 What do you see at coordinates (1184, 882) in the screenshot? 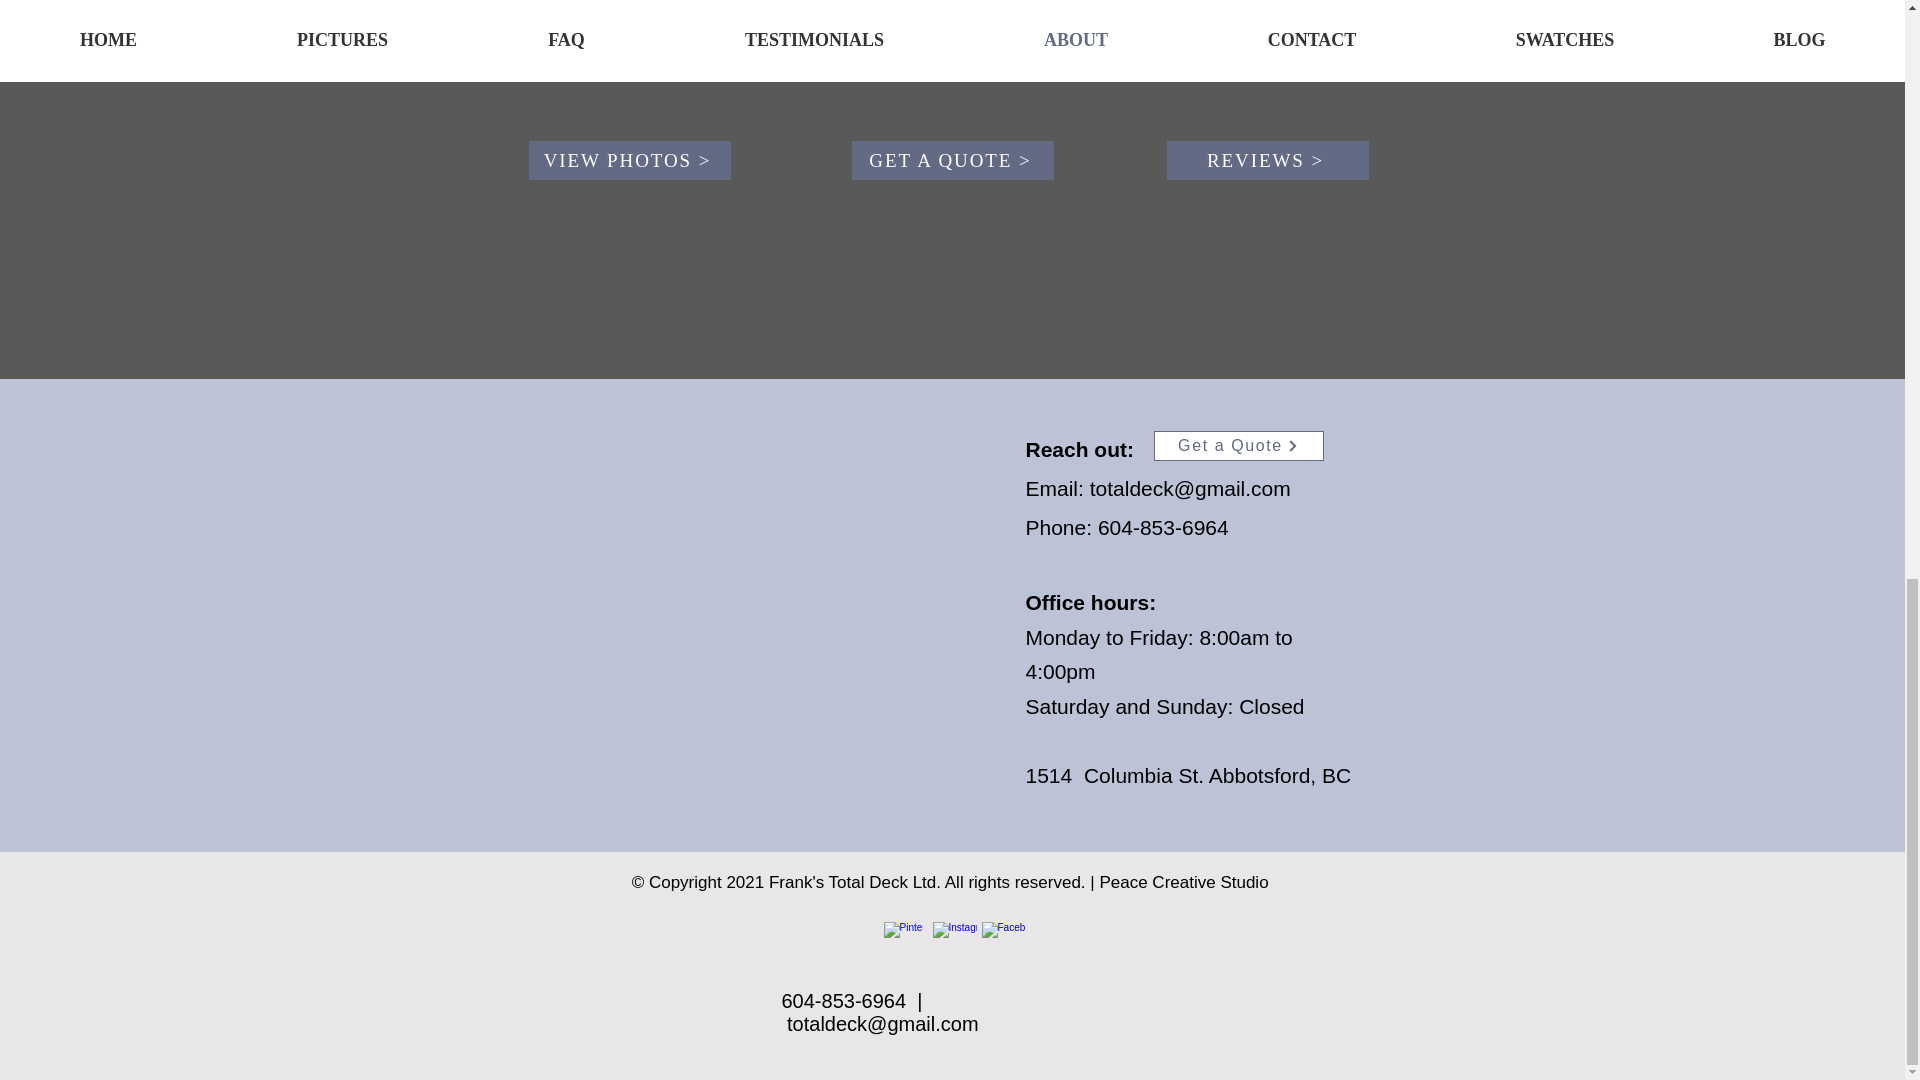
I see `Peace Creative Studio ` at bounding box center [1184, 882].